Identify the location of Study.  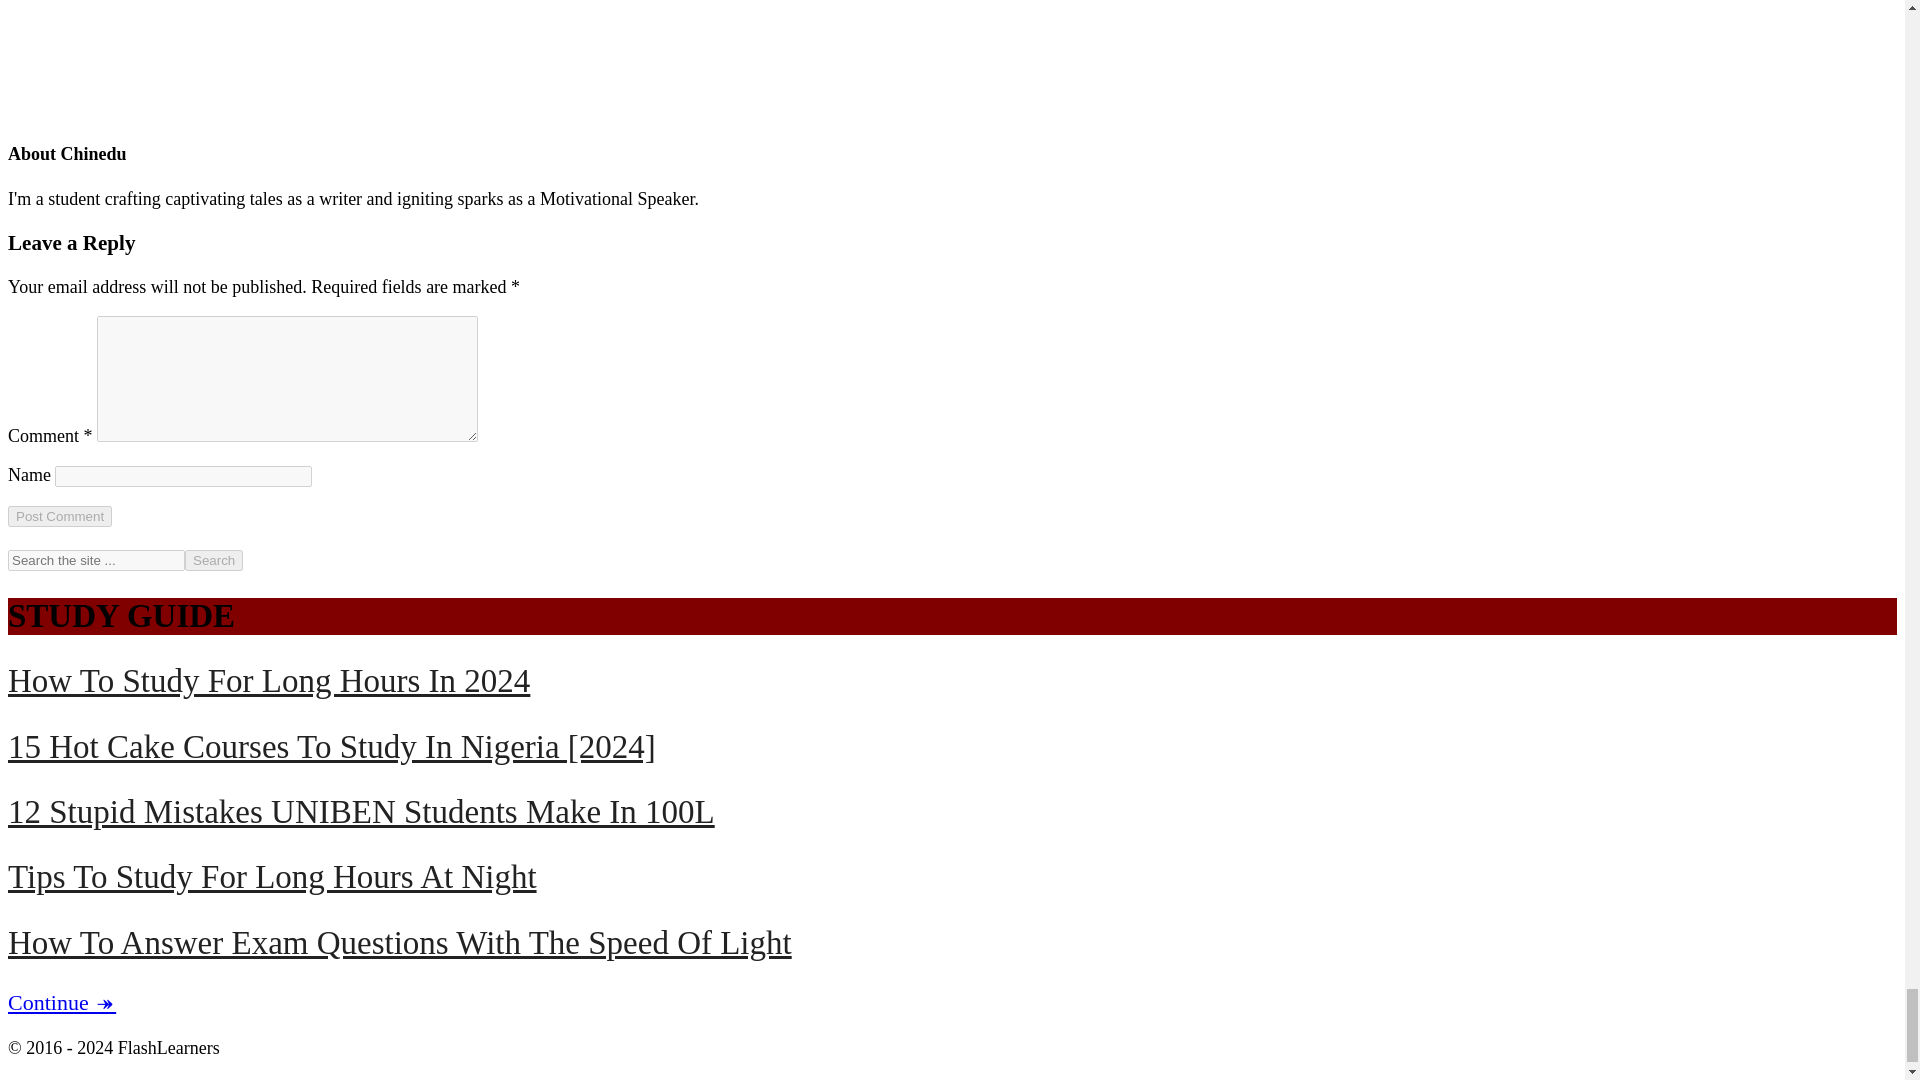
(61, 1002).